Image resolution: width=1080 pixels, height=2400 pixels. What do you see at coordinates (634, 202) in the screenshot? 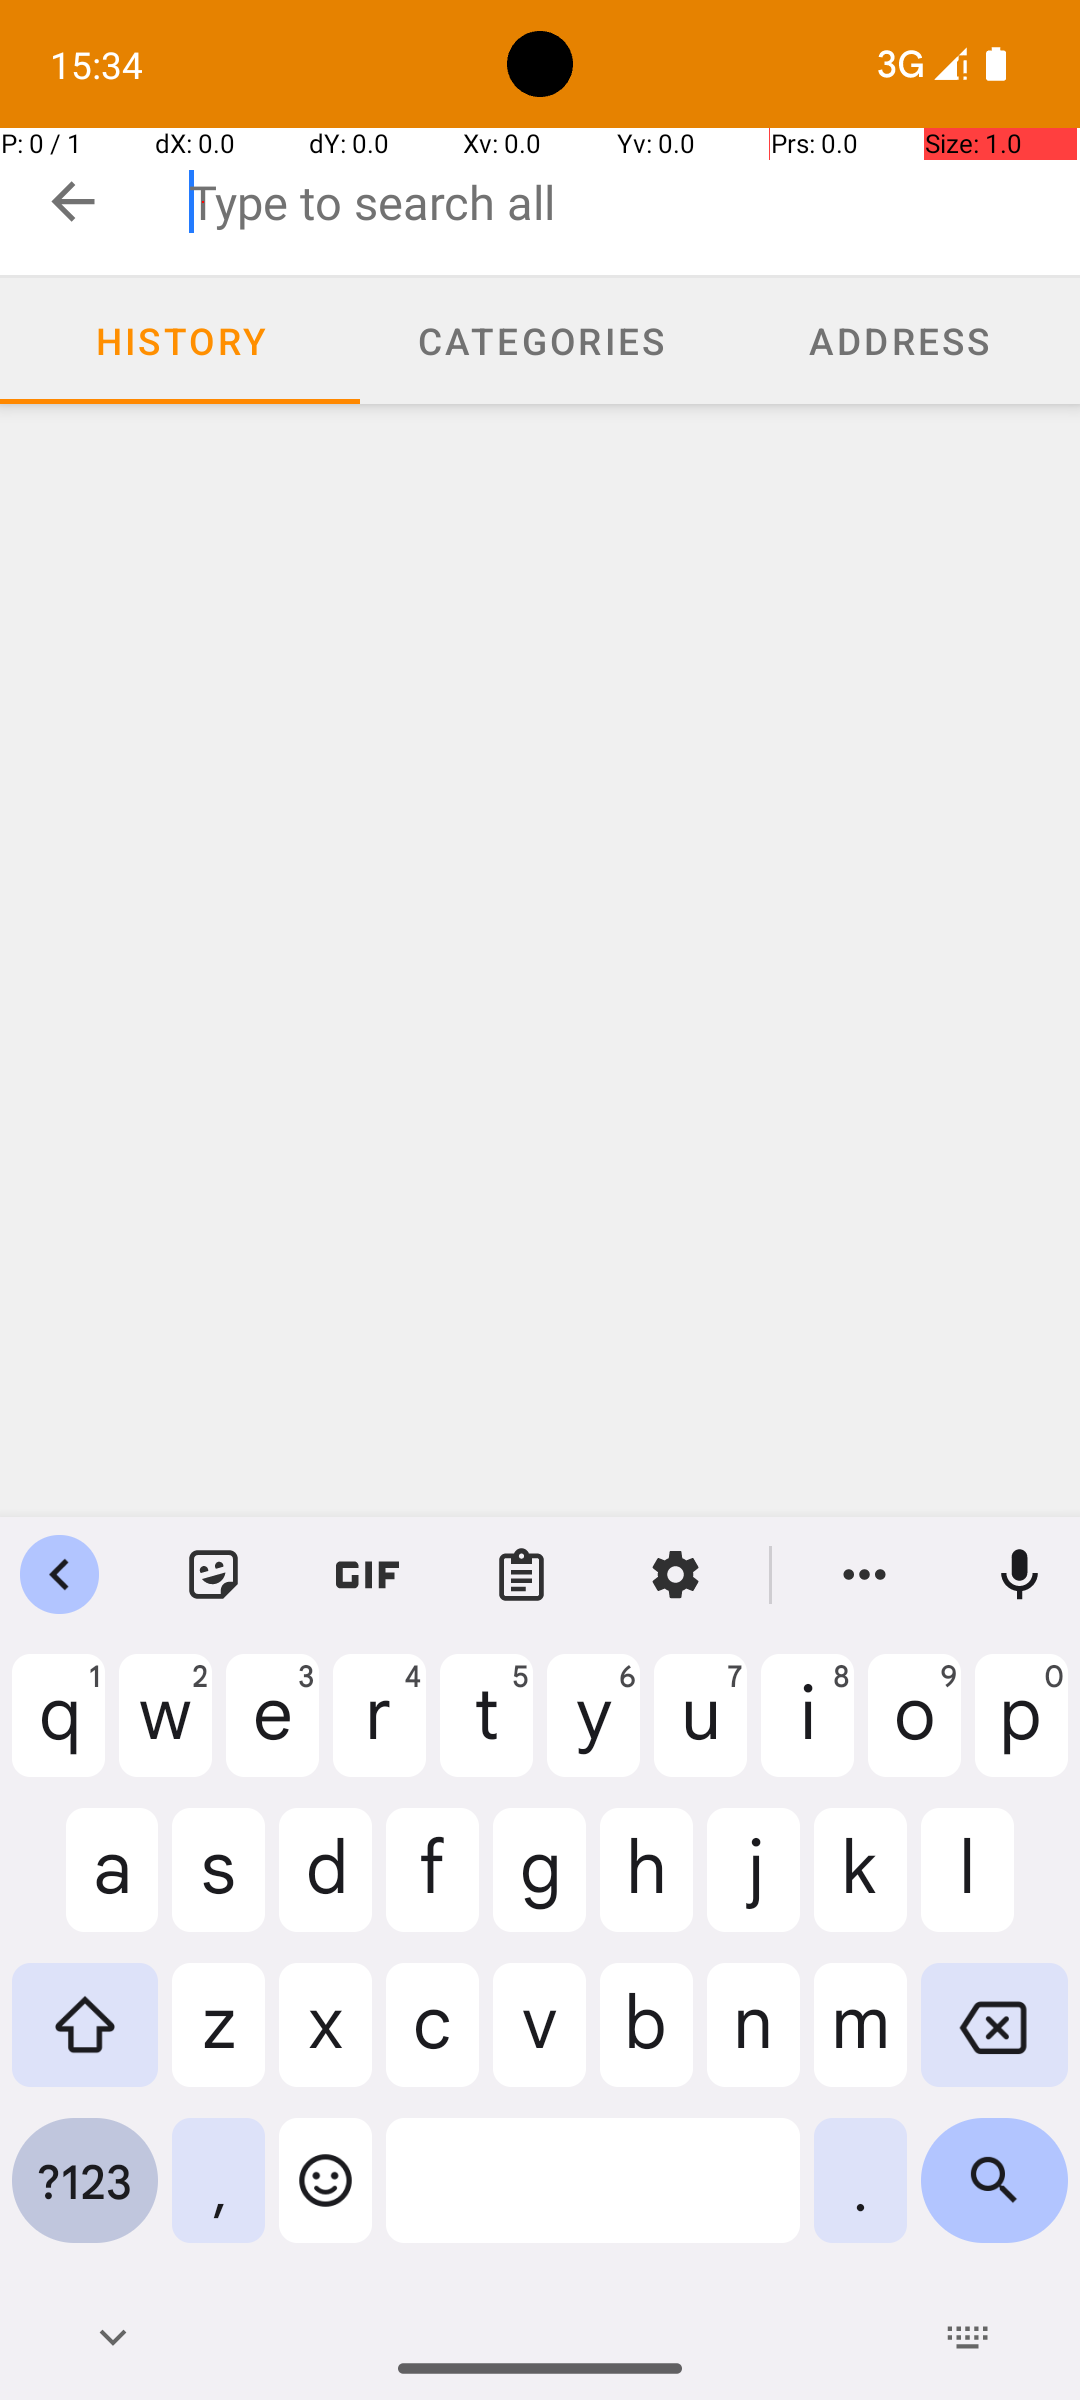
I see `Type to search all` at bounding box center [634, 202].